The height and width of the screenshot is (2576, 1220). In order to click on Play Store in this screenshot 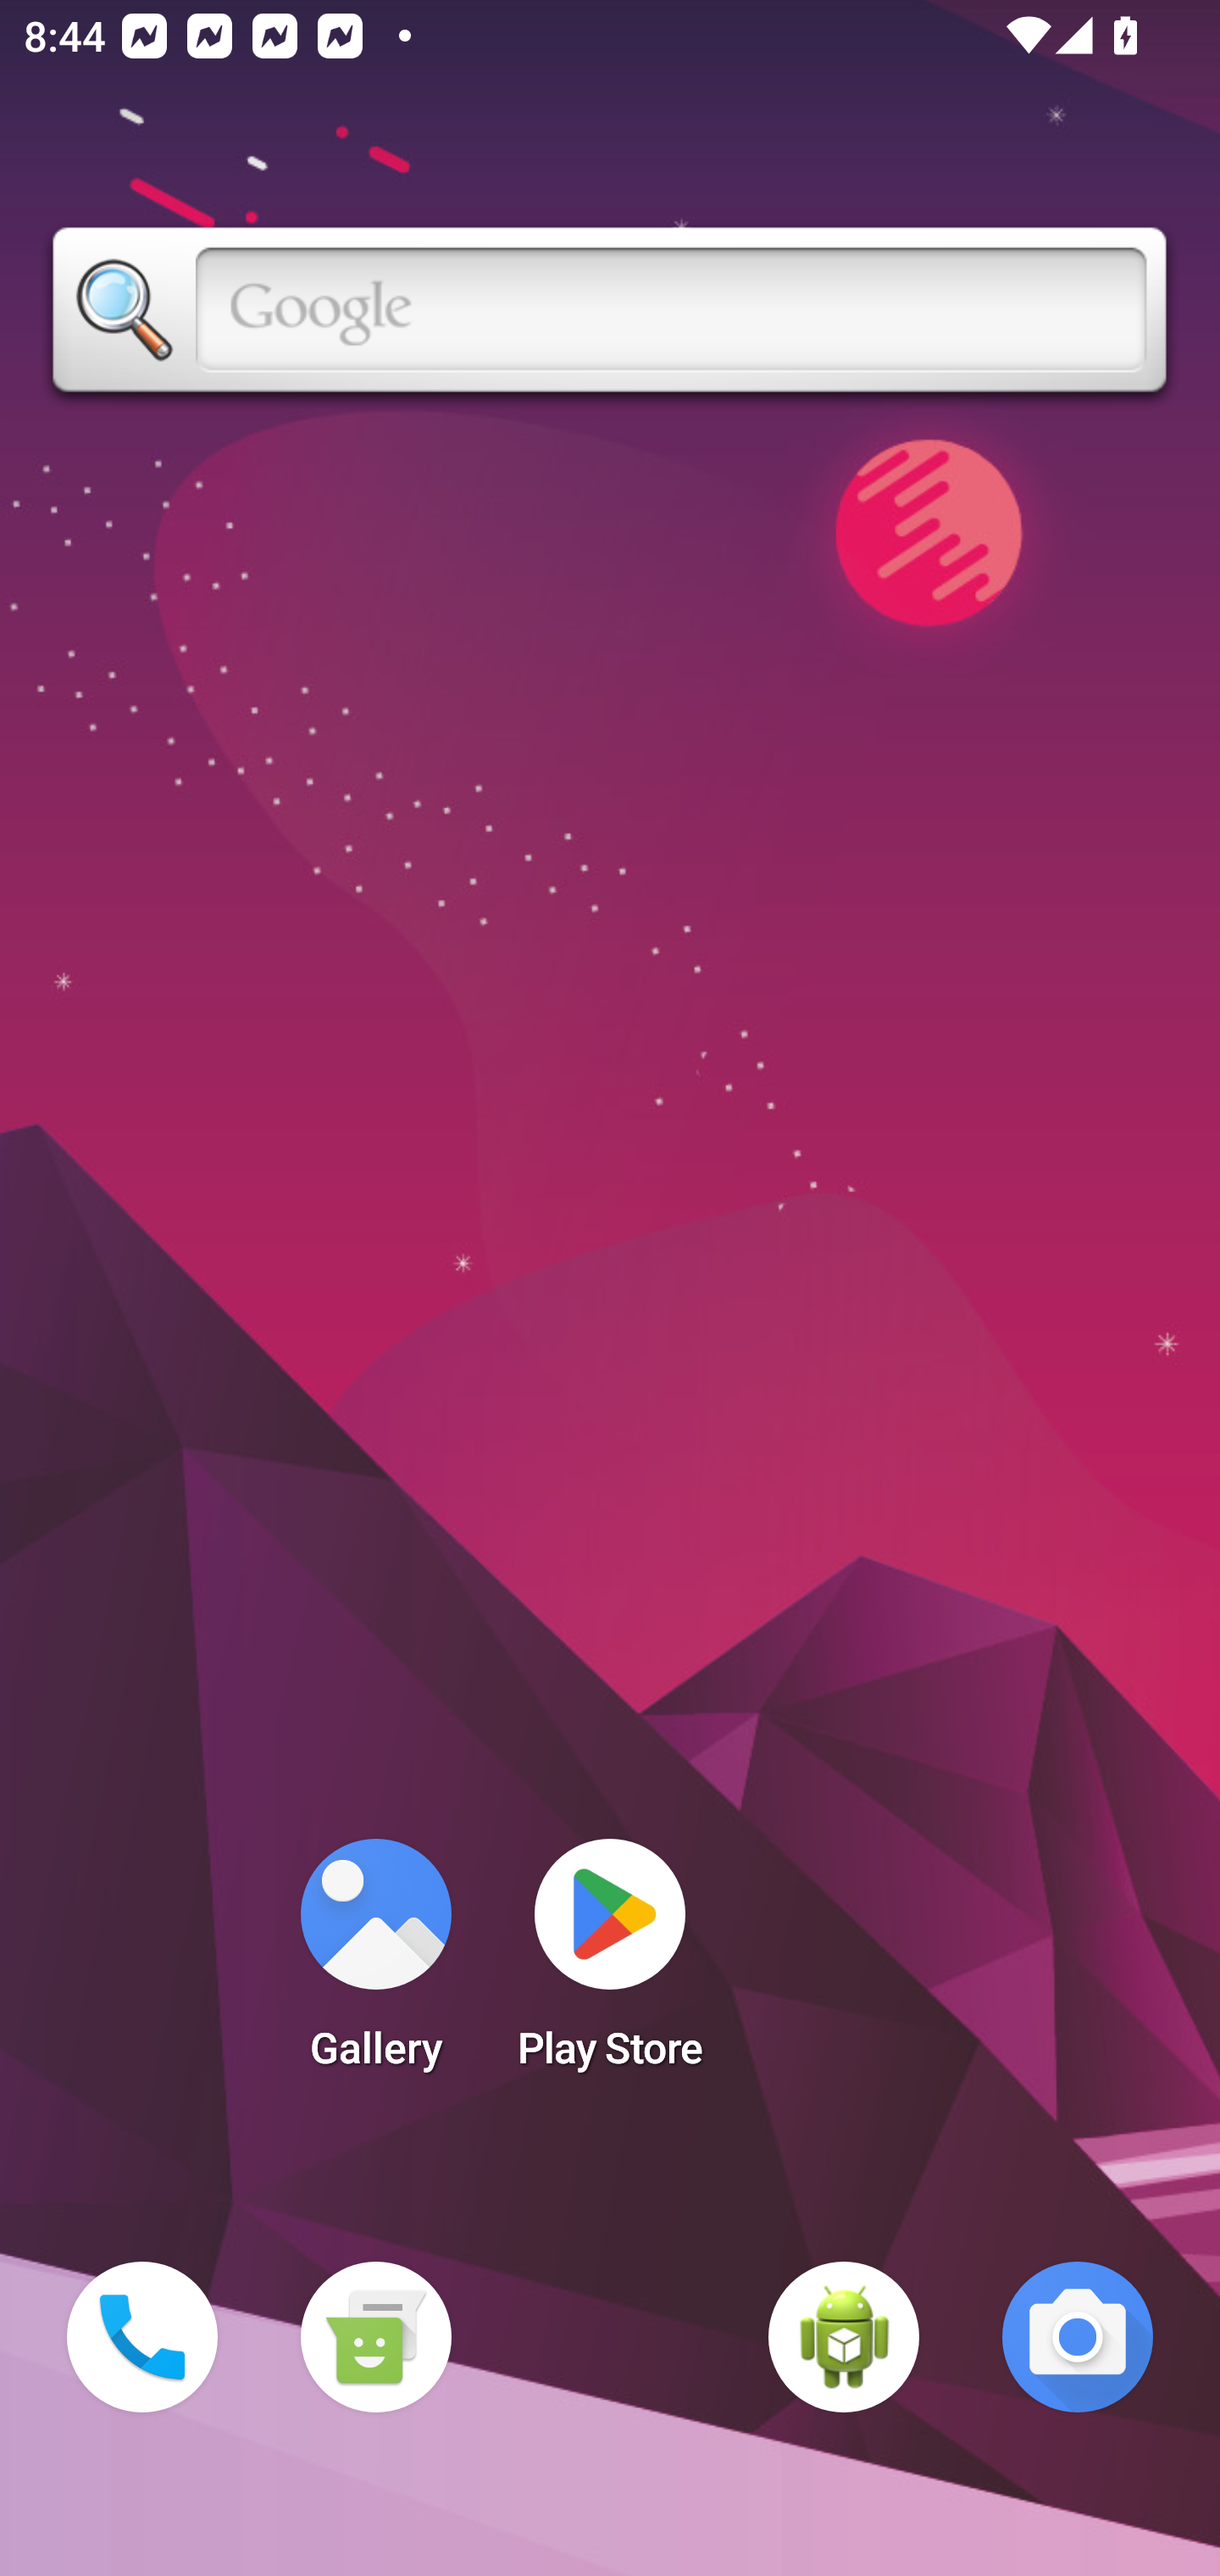, I will do `click(610, 1964)`.